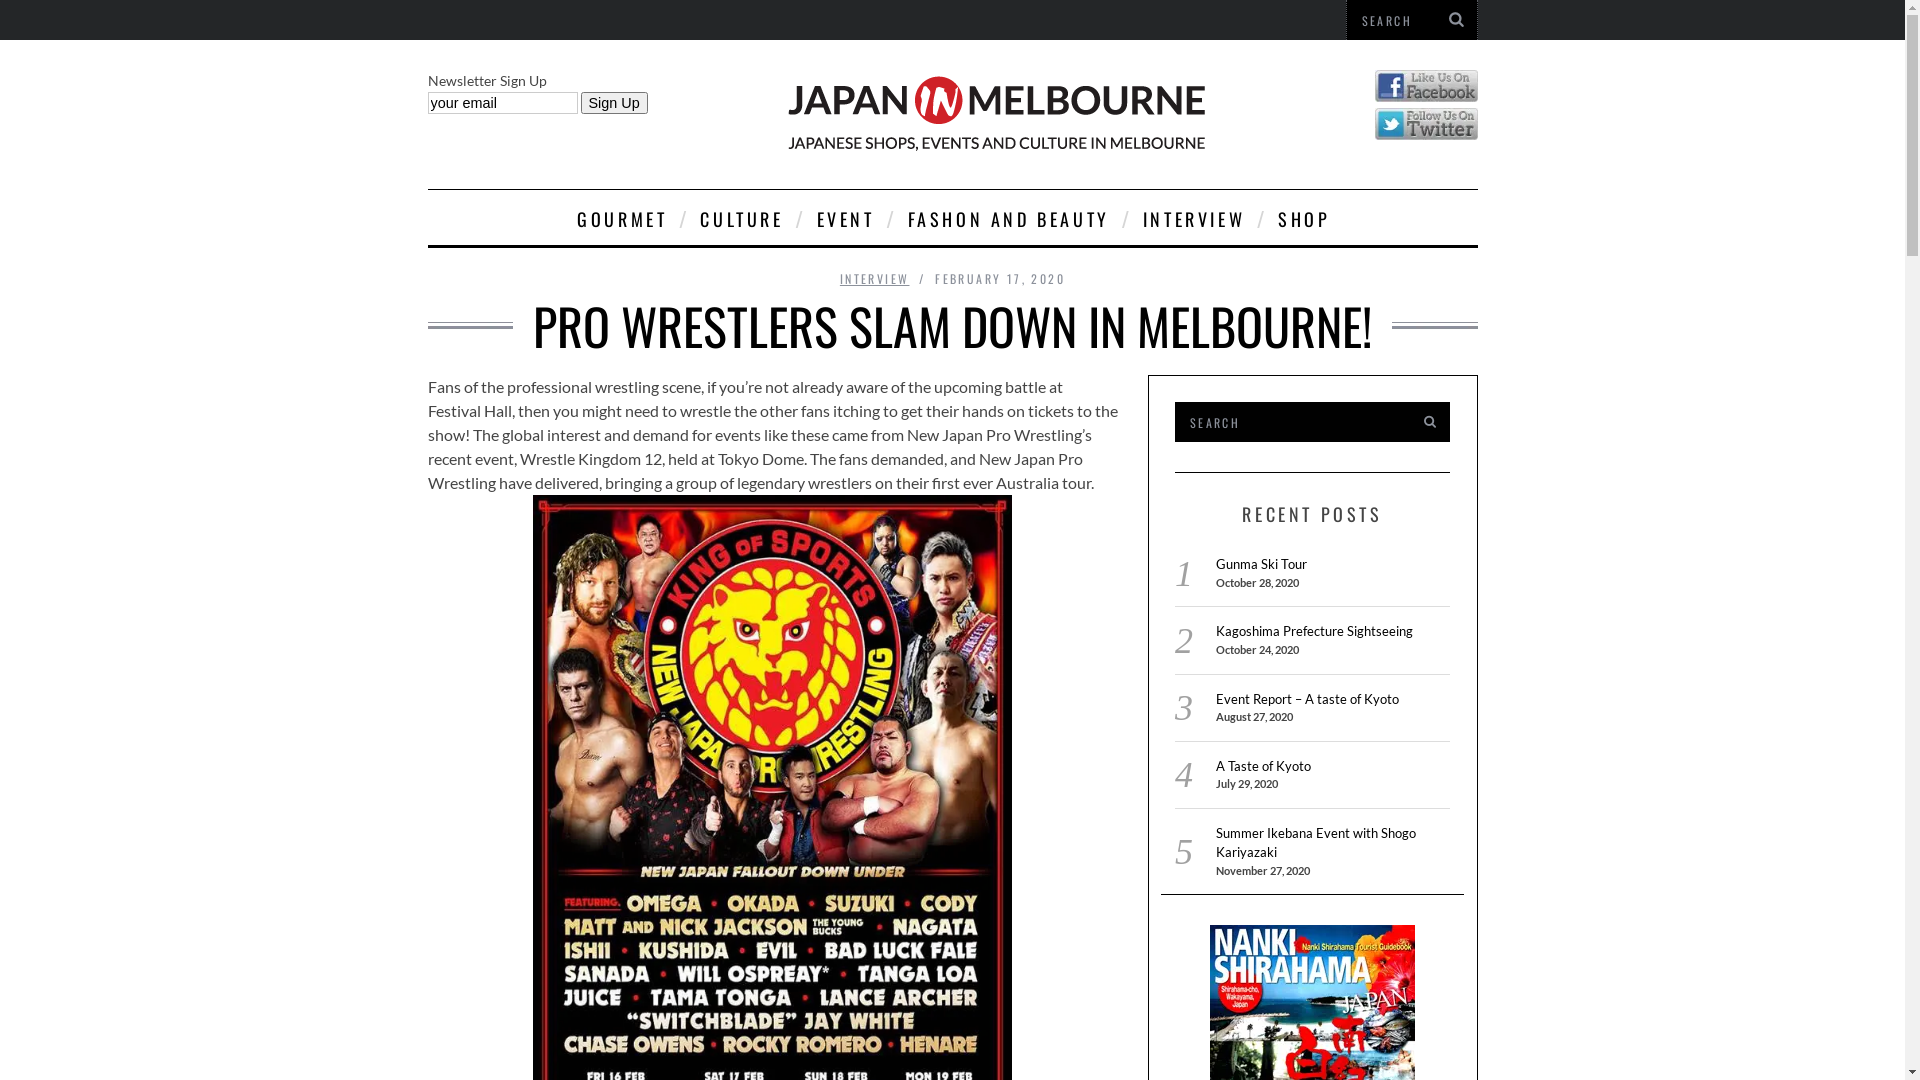 The width and height of the screenshot is (1920, 1080). What do you see at coordinates (875, 278) in the screenshot?
I see `INTERVIEW` at bounding box center [875, 278].